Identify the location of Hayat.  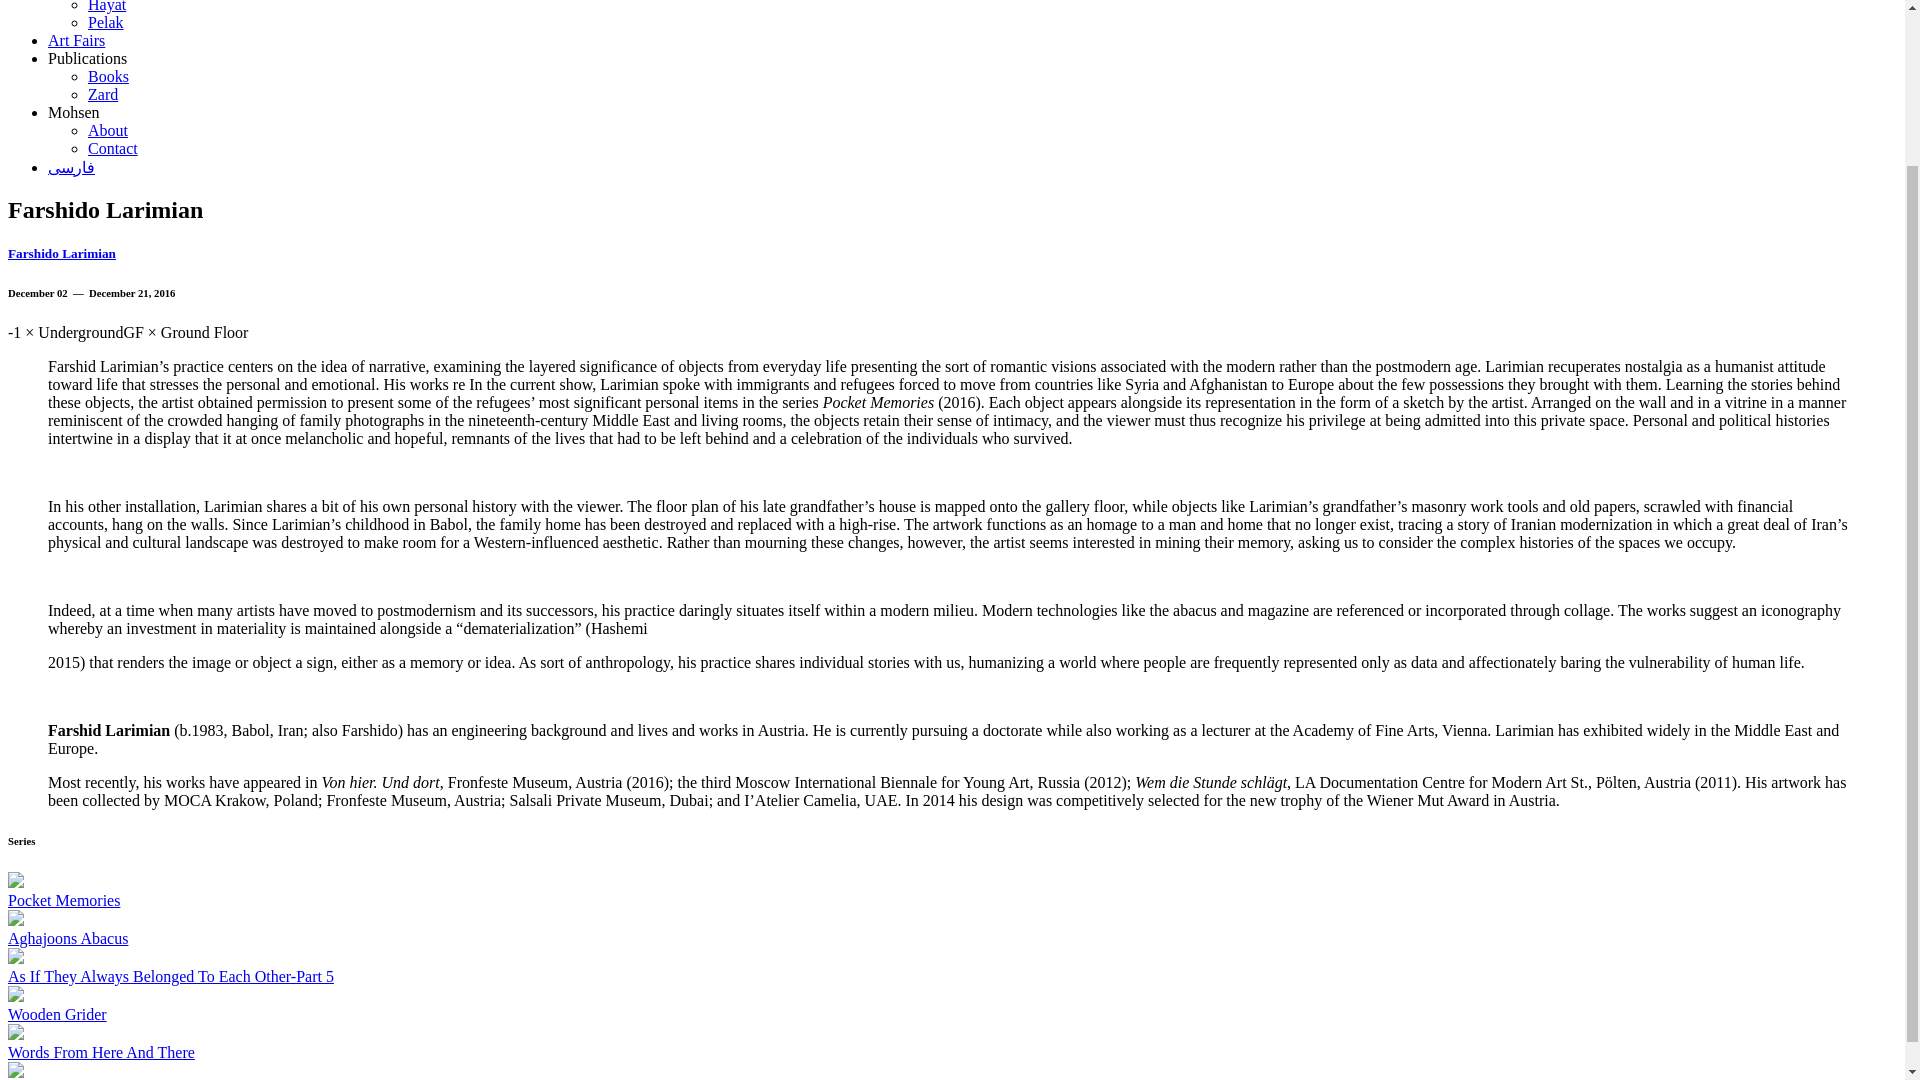
(107, 6).